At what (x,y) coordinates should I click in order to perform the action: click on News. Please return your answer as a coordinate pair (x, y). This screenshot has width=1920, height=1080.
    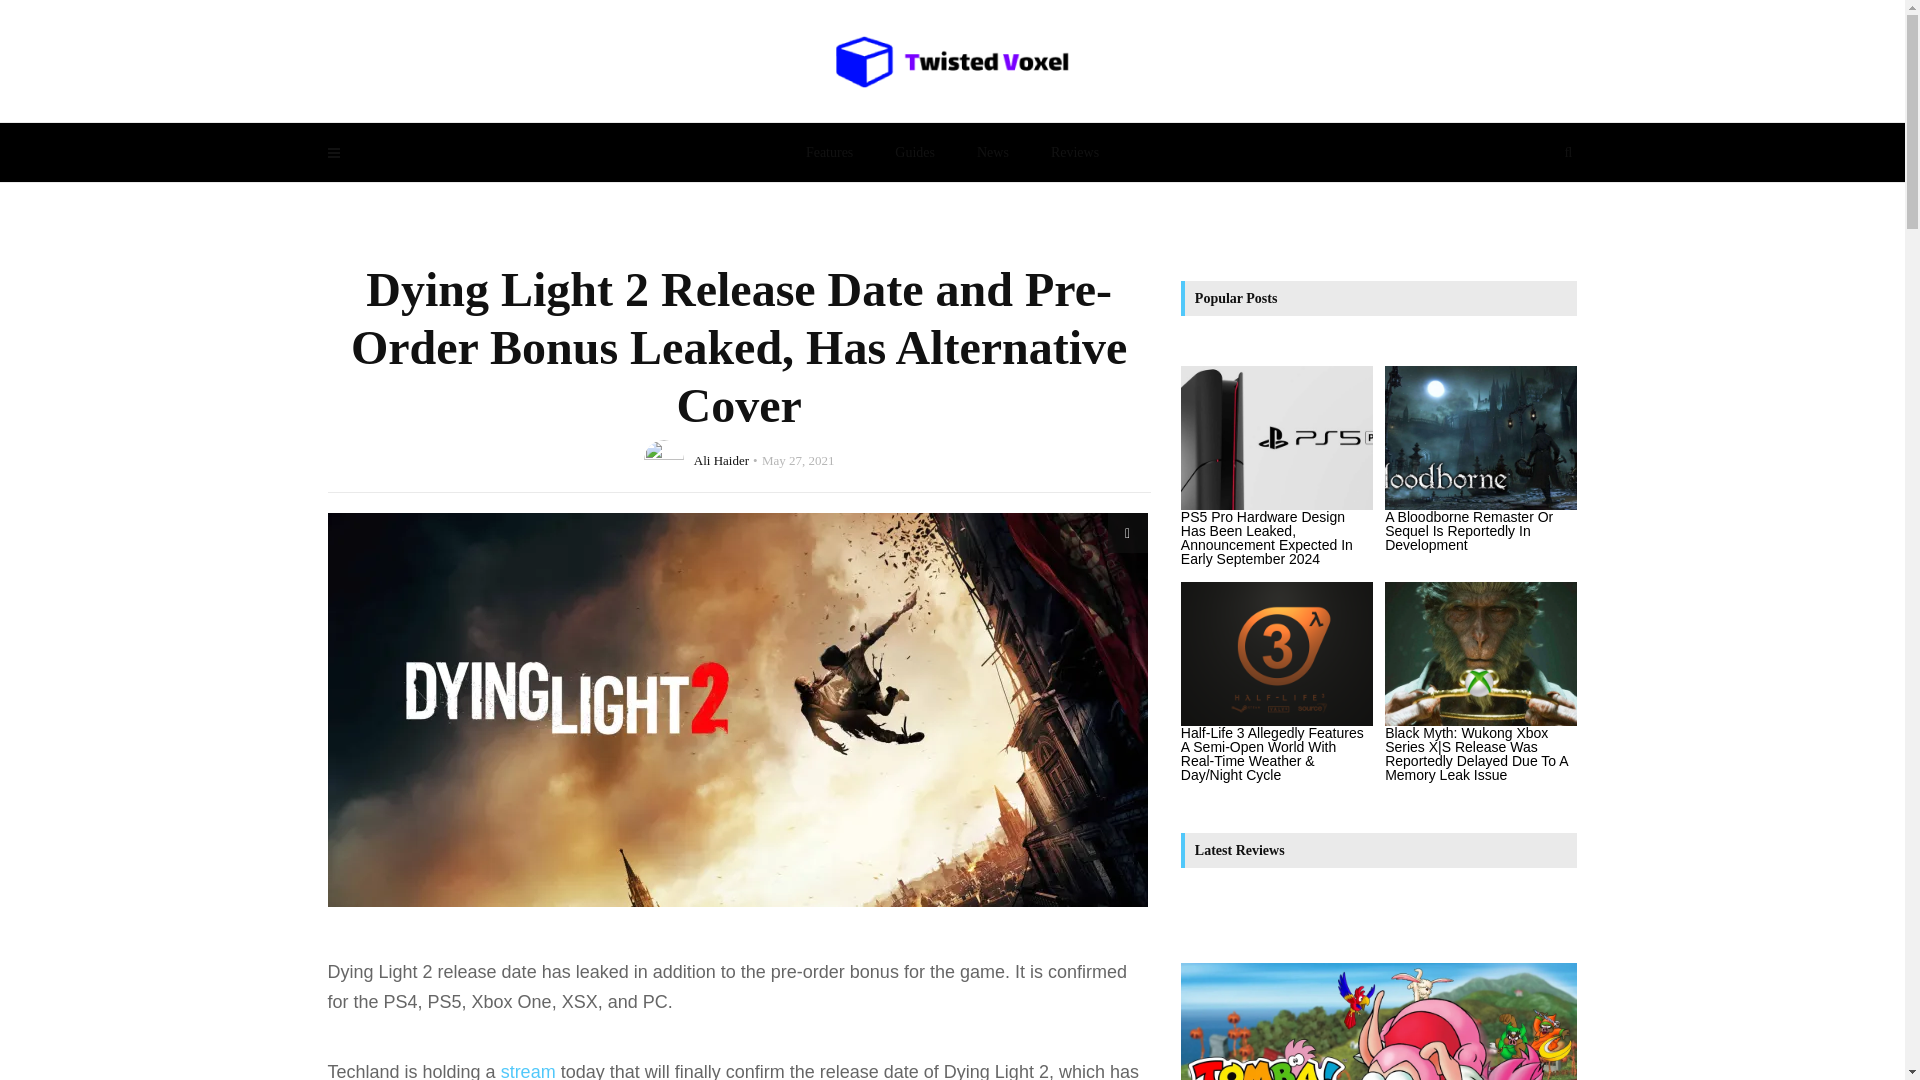
    Looking at the image, I should click on (992, 152).